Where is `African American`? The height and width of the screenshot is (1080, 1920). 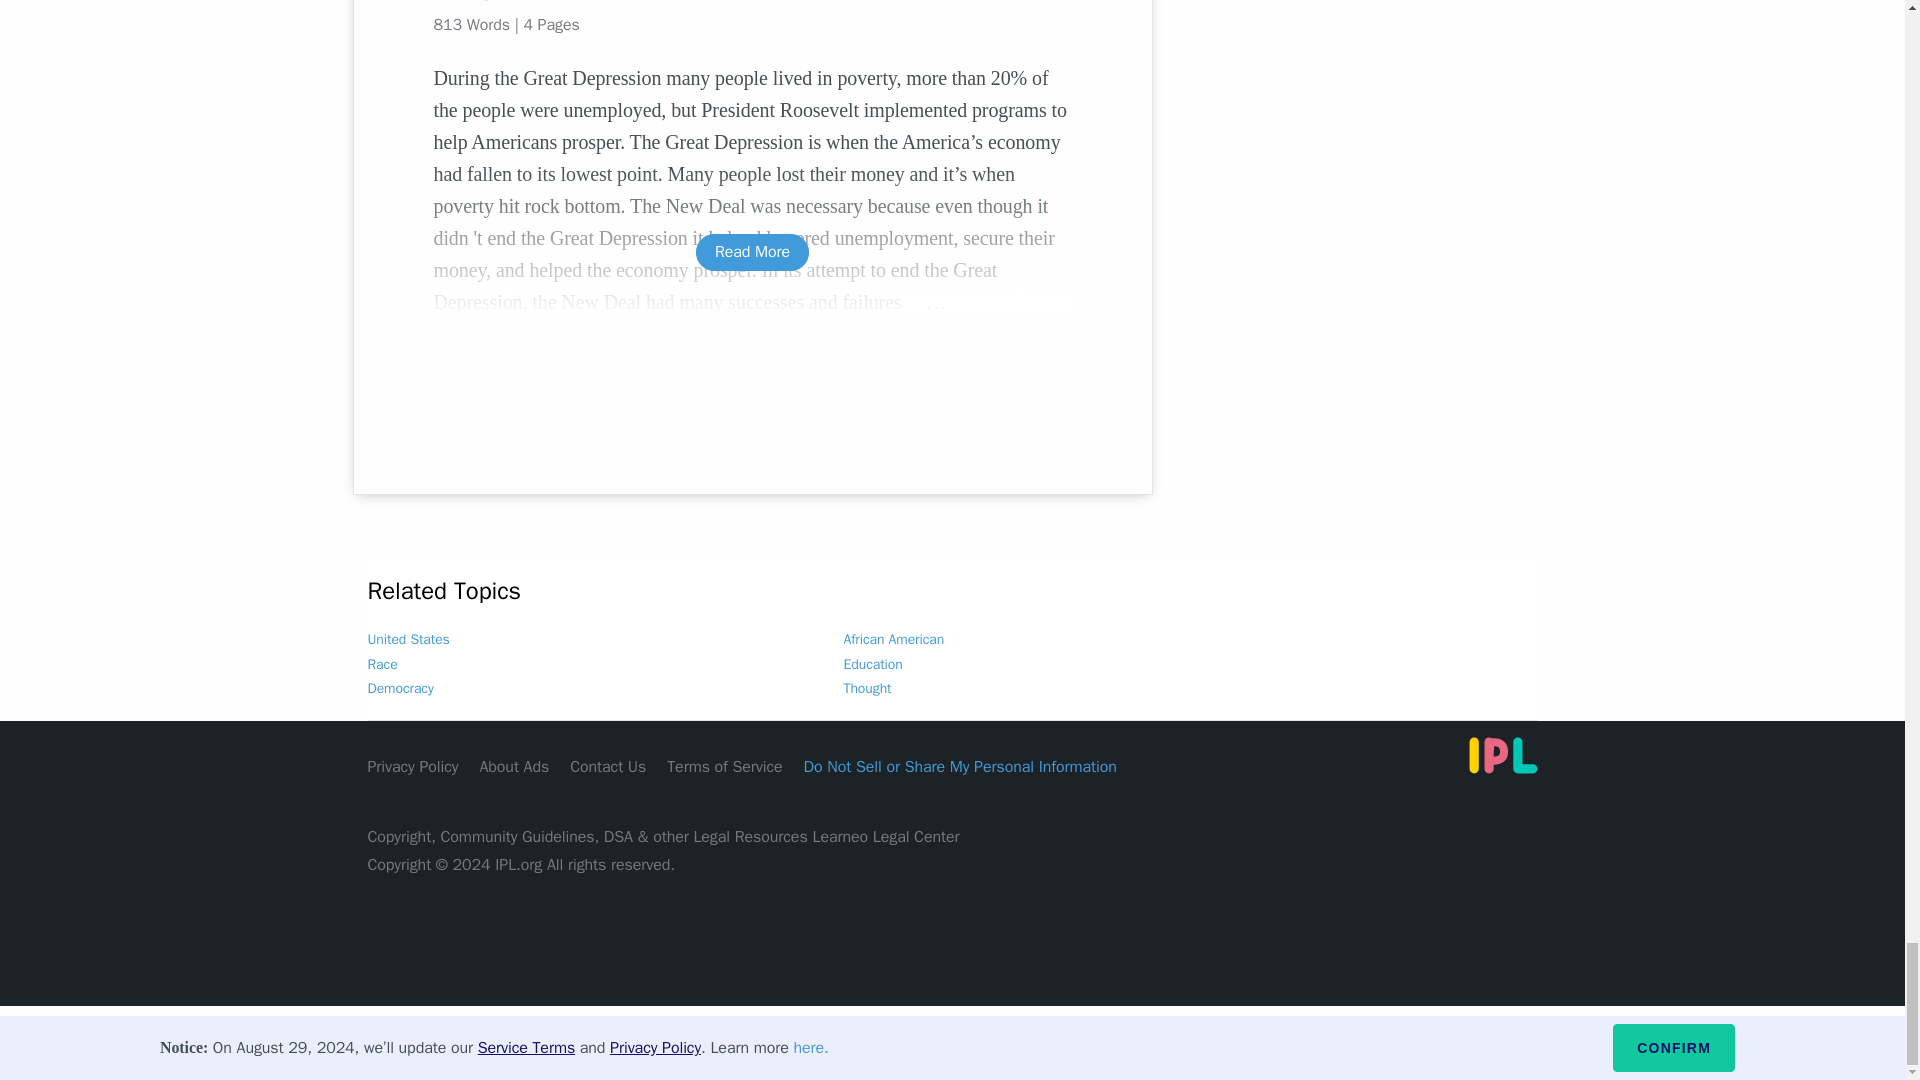
African American is located at coordinates (894, 639).